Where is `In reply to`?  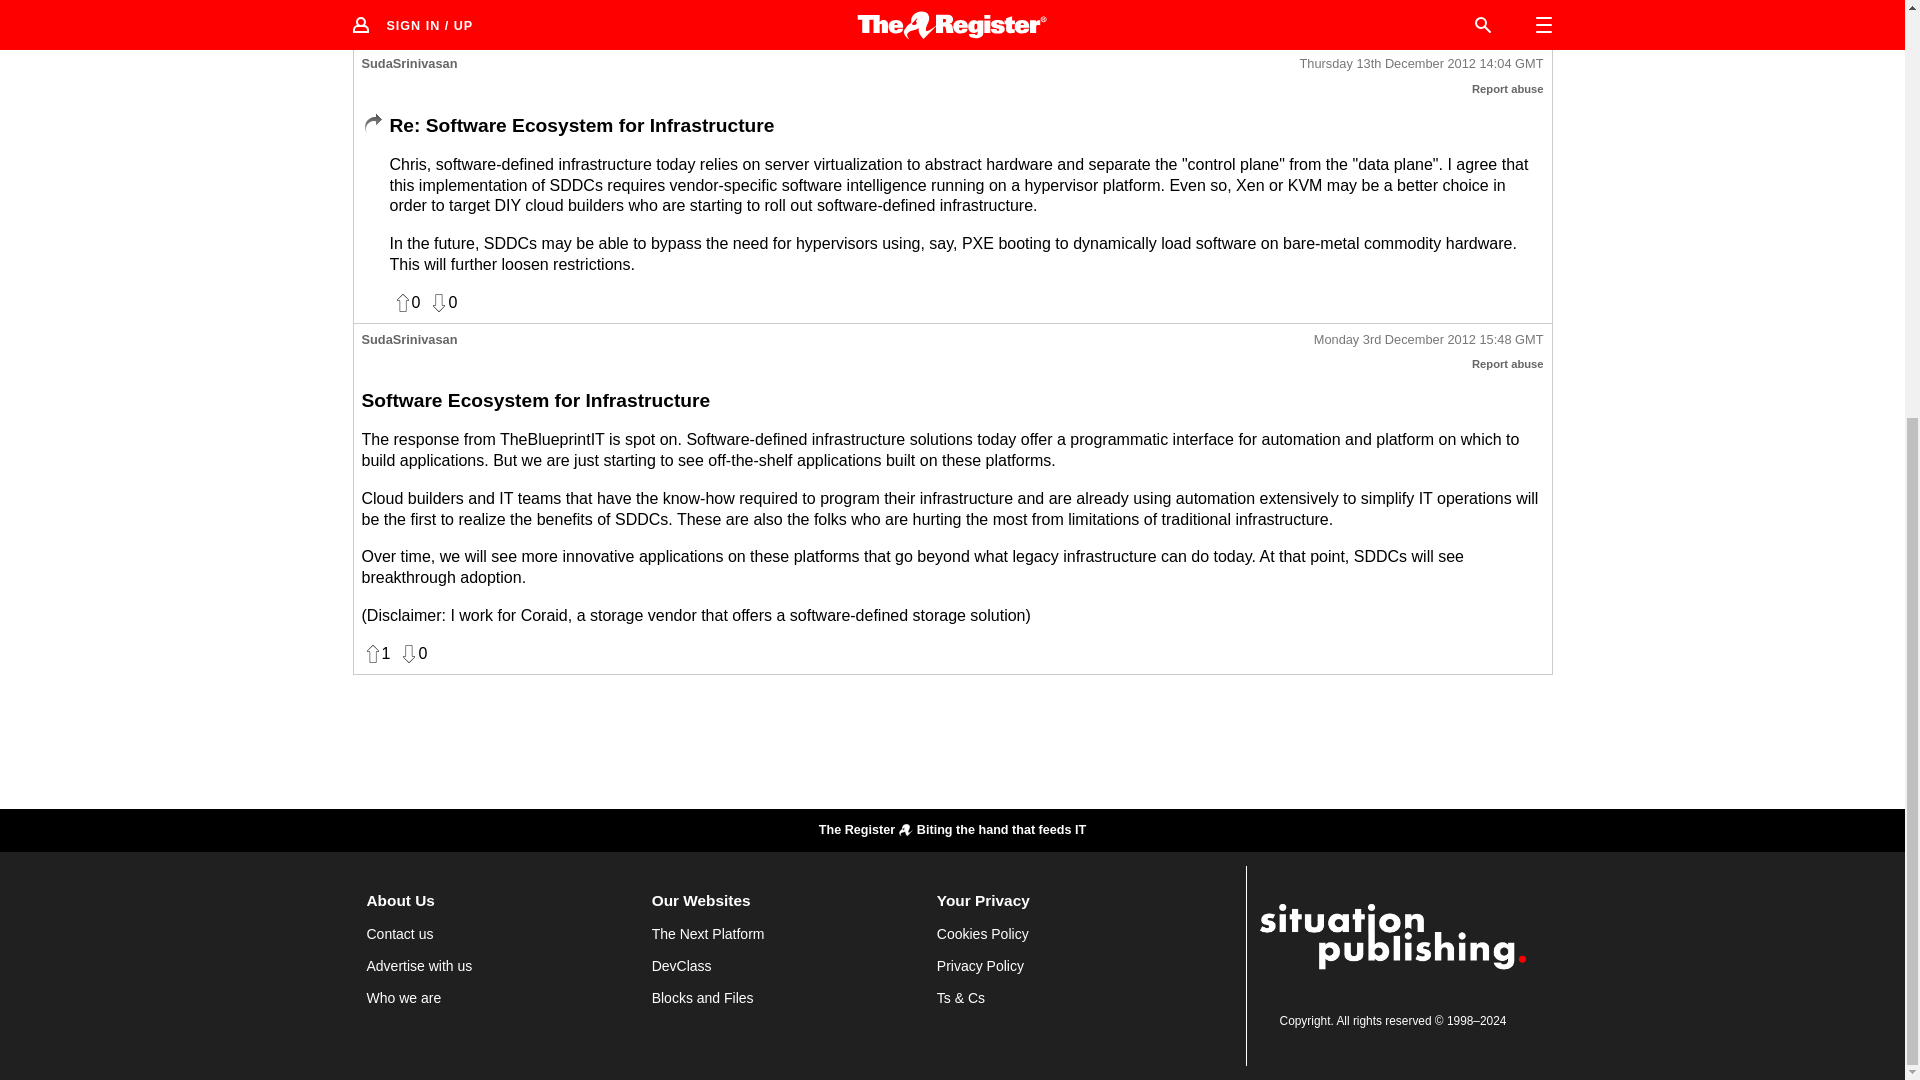 In reply to is located at coordinates (372, 124).